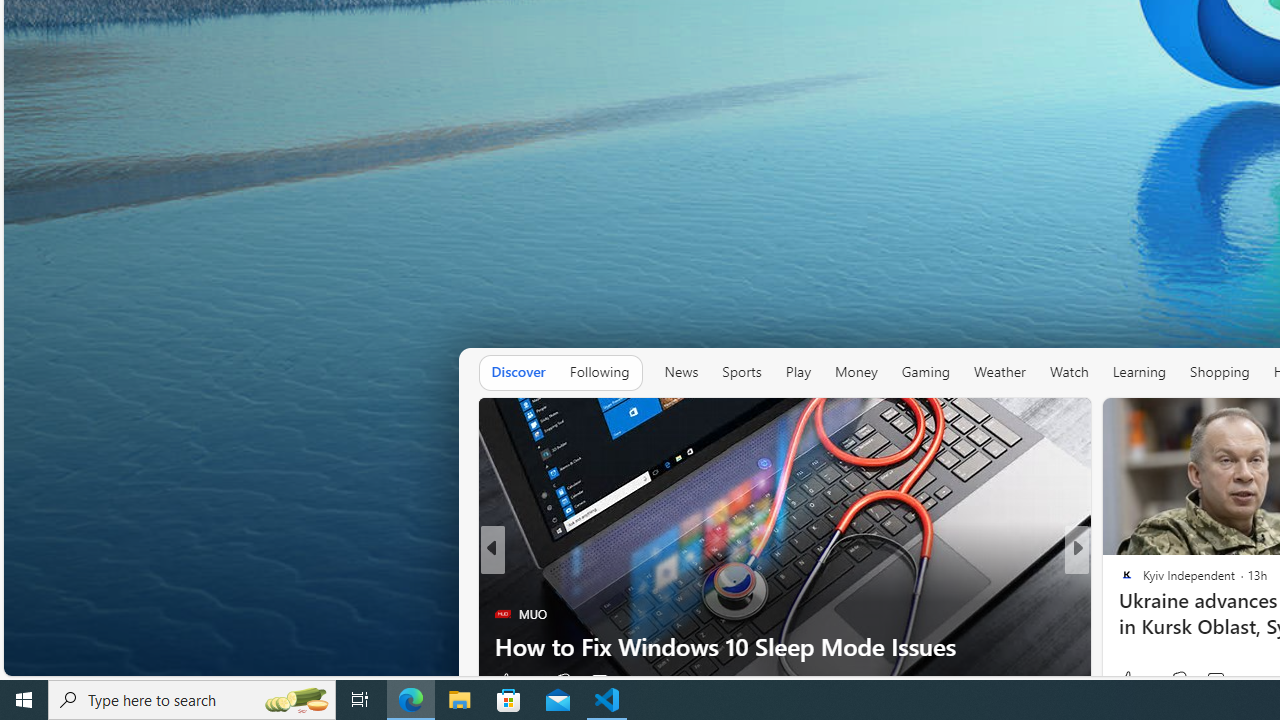 The width and height of the screenshot is (1280, 720). Describe the element at coordinates (1118, 581) in the screenshot. I see `Moneywise` at that location.